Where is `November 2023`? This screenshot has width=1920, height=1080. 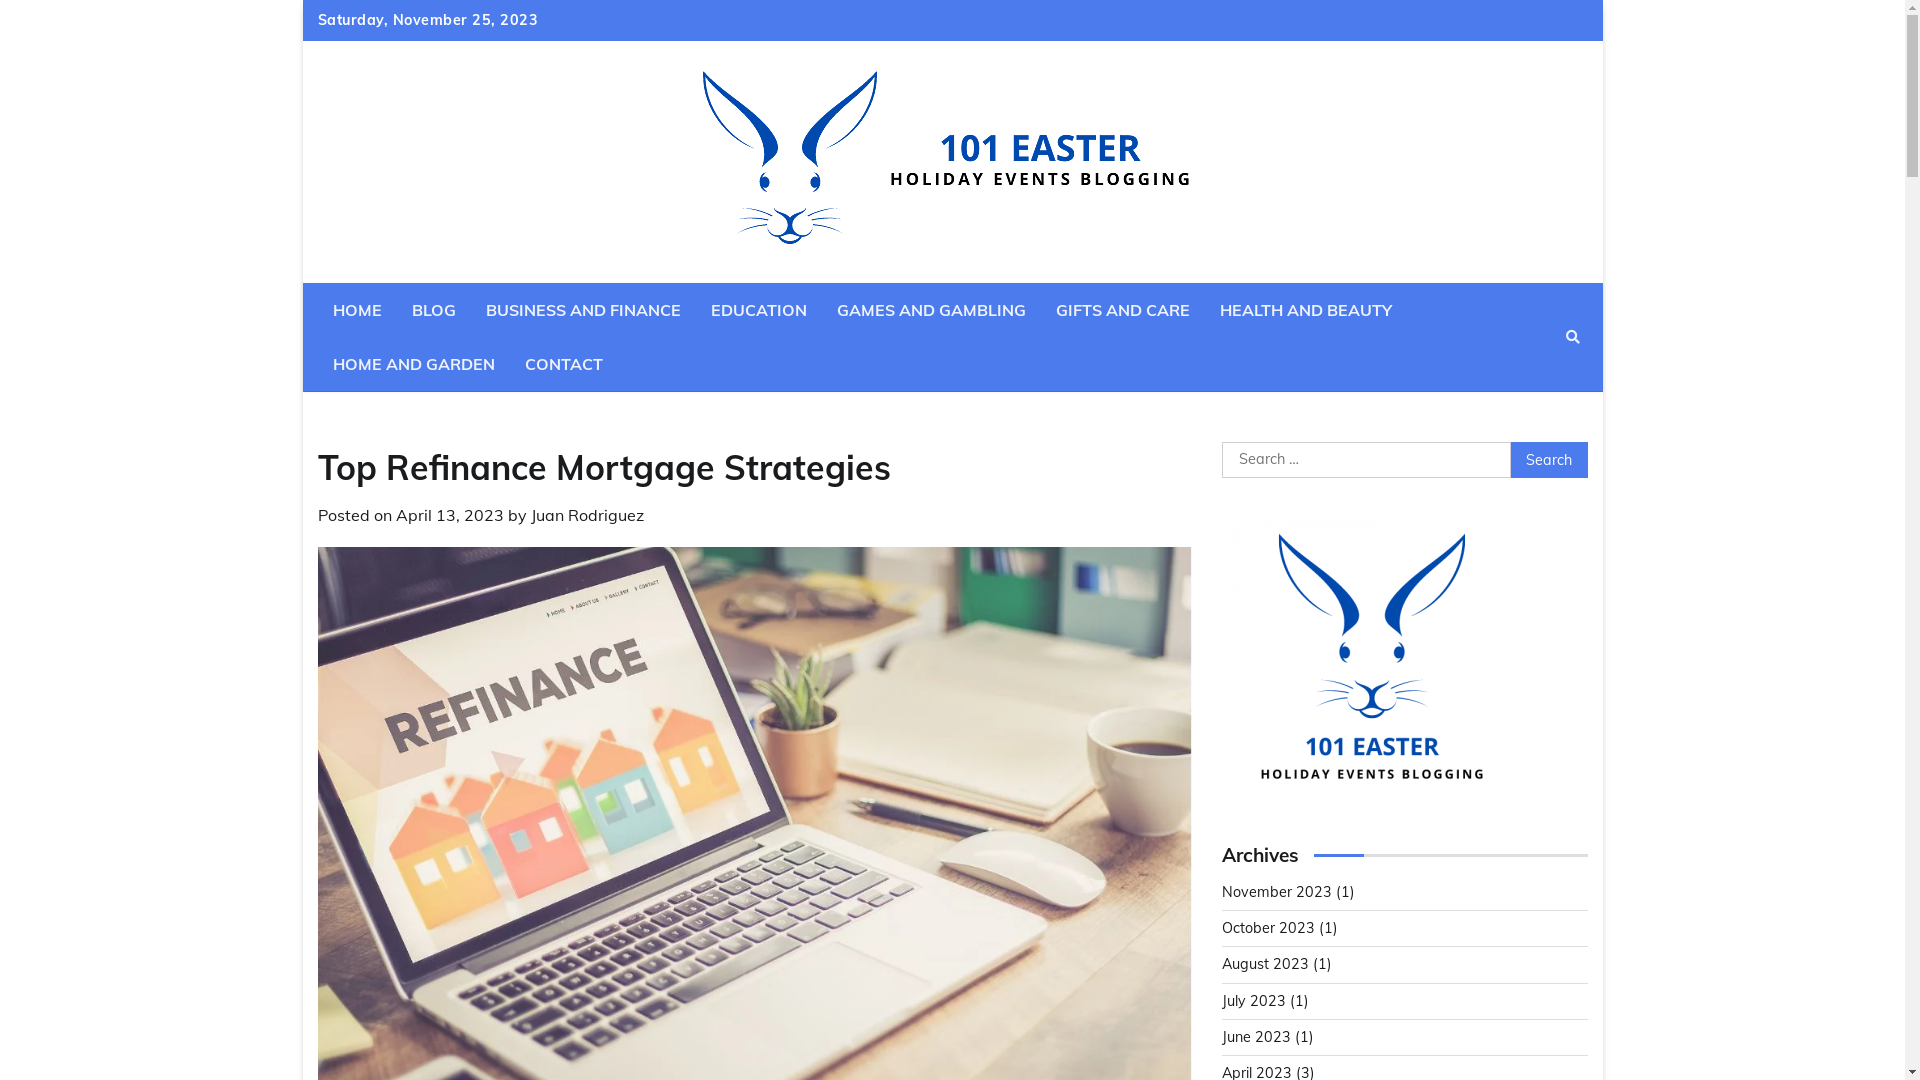 November 2023 is located at coordinates (1277, 892).